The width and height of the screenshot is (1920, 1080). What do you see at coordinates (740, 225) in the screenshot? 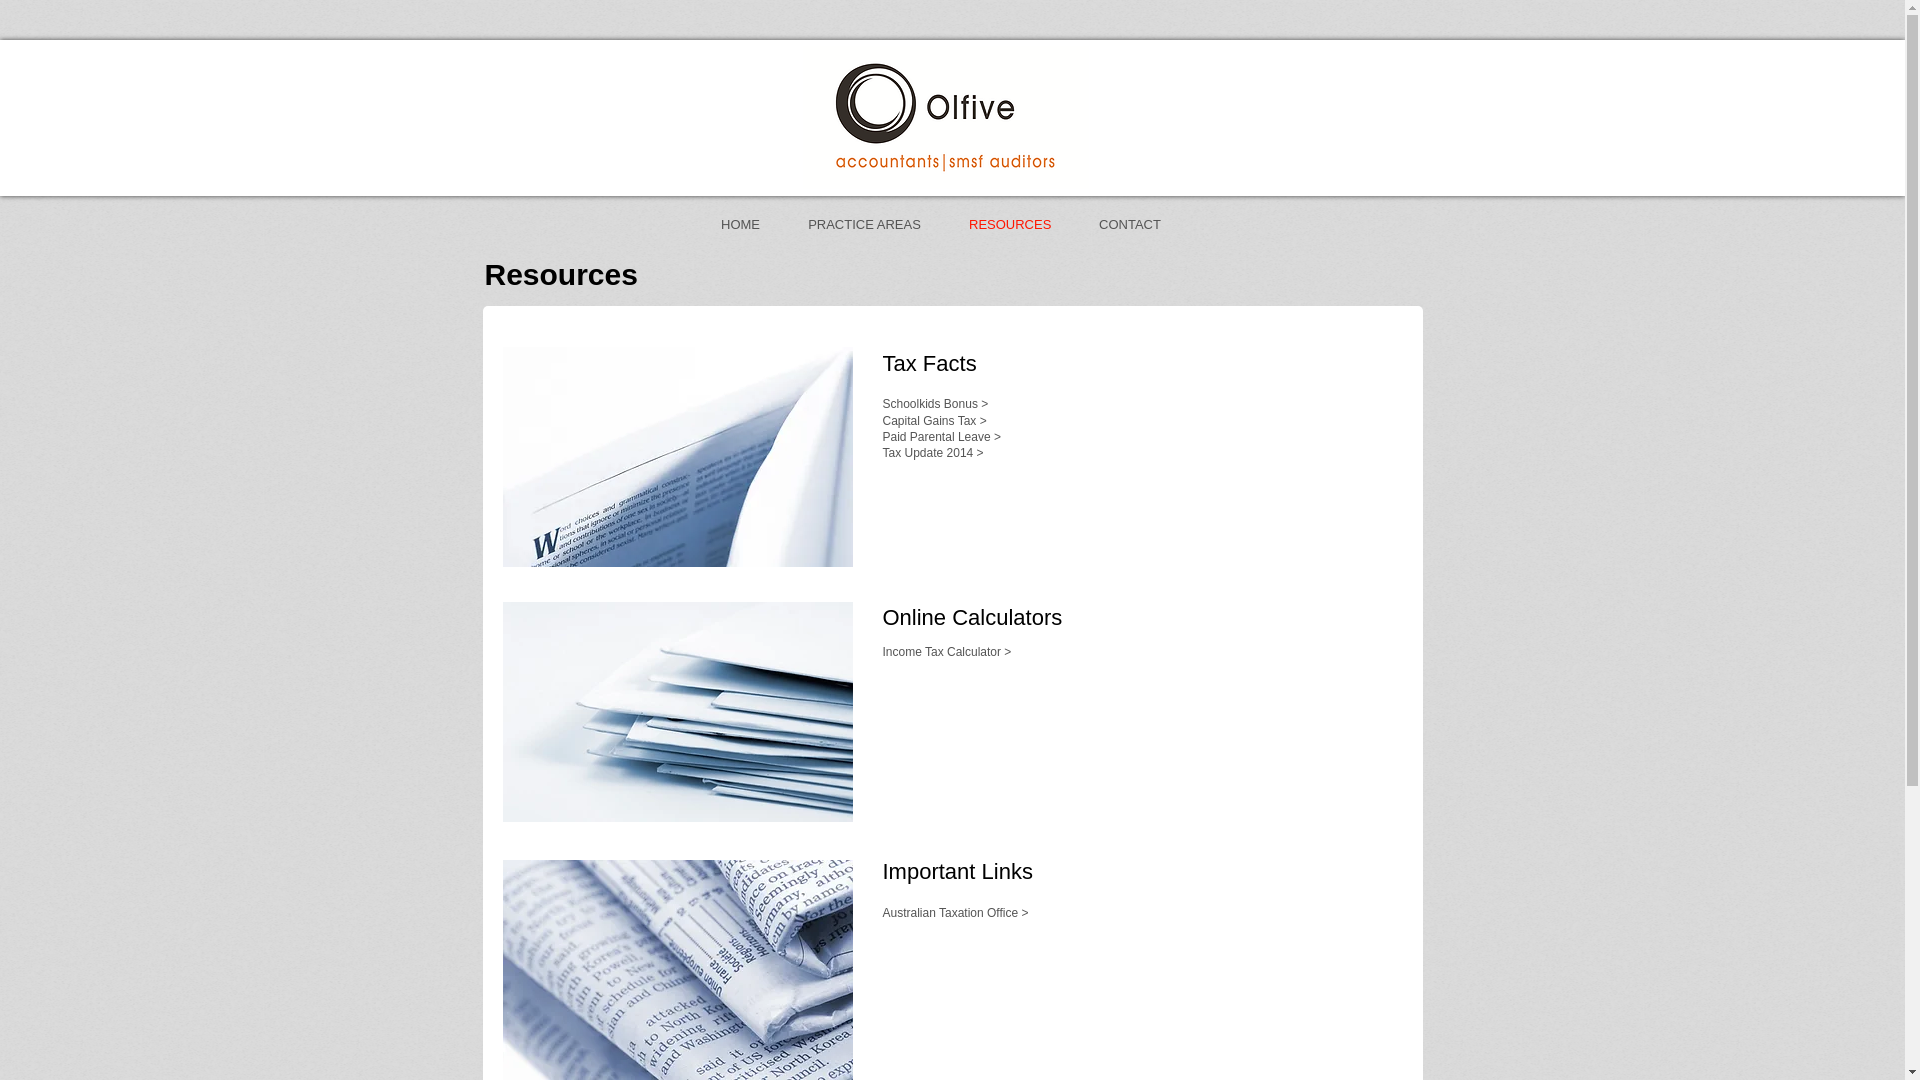
I see `HOME` at bounding box center [740, 225].